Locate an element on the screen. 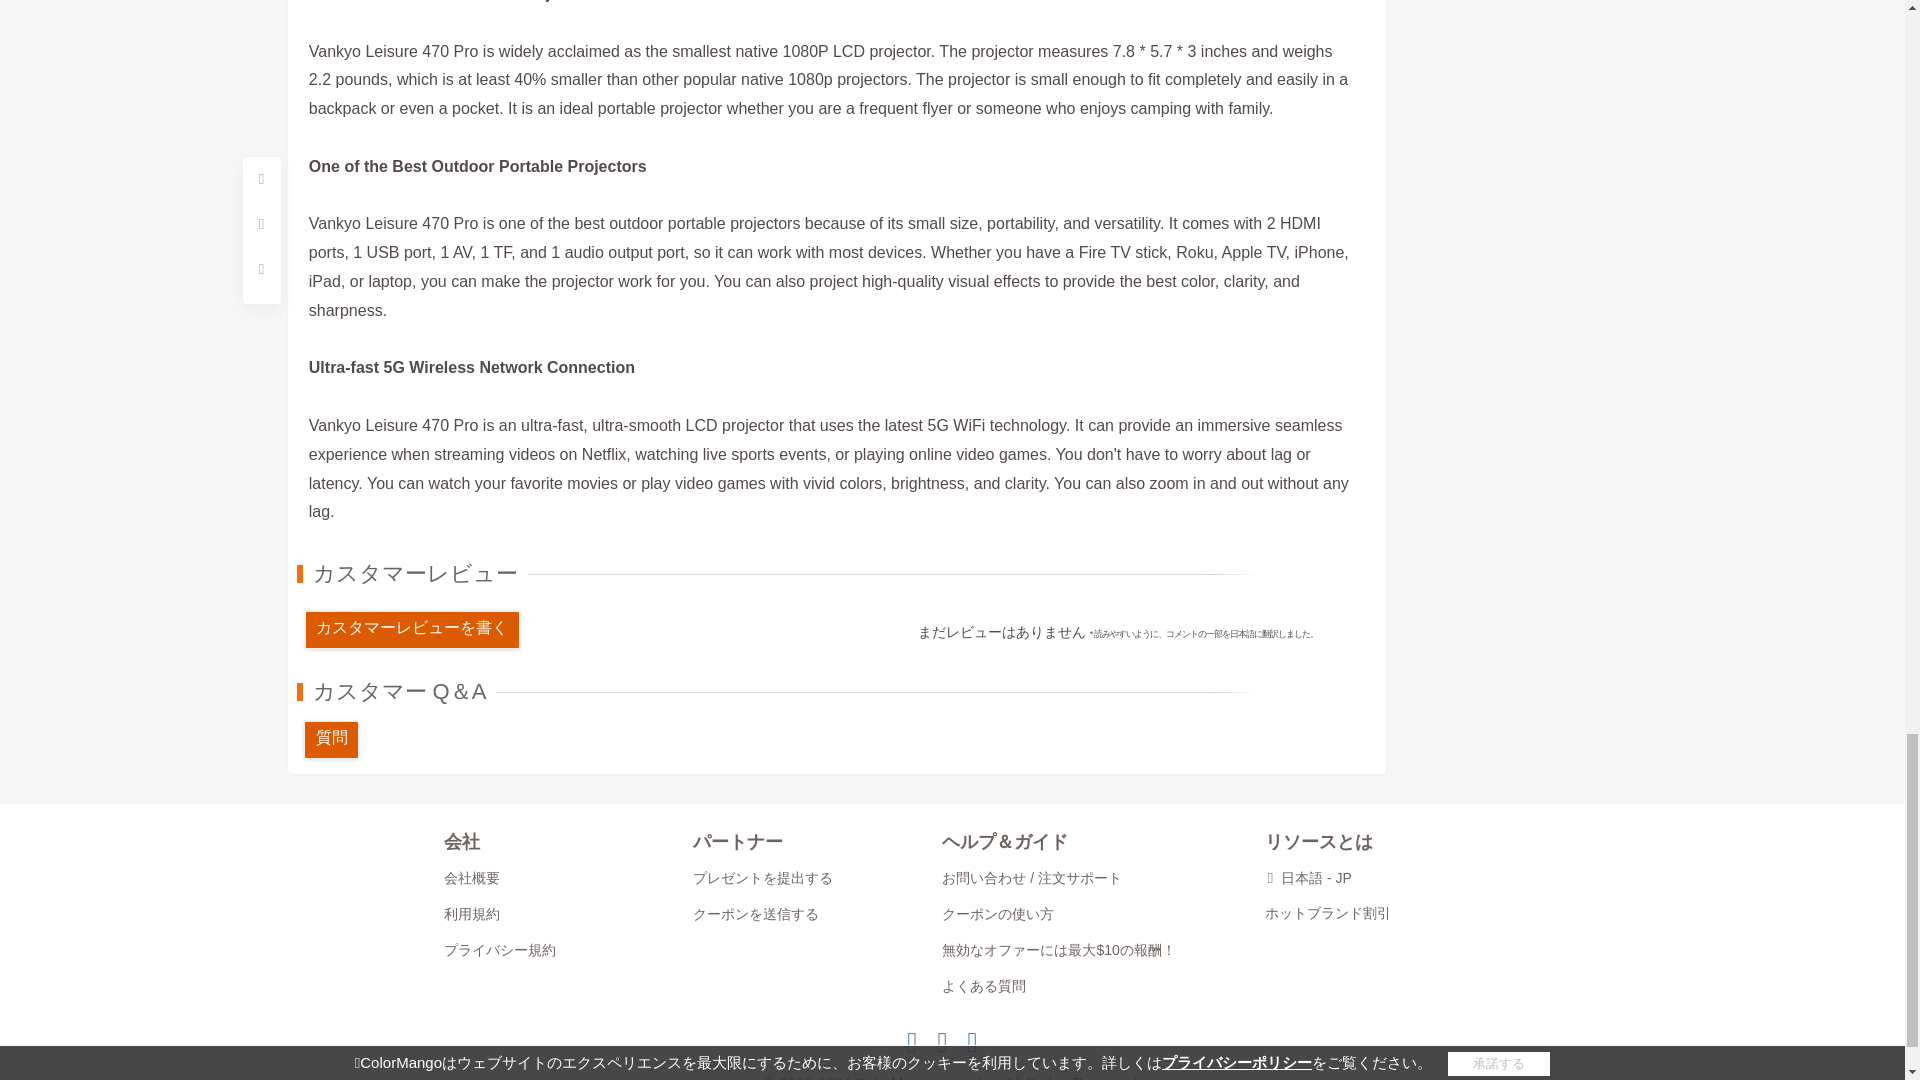  DMCA.com Protection Status is located at coordinates (952, 1050).